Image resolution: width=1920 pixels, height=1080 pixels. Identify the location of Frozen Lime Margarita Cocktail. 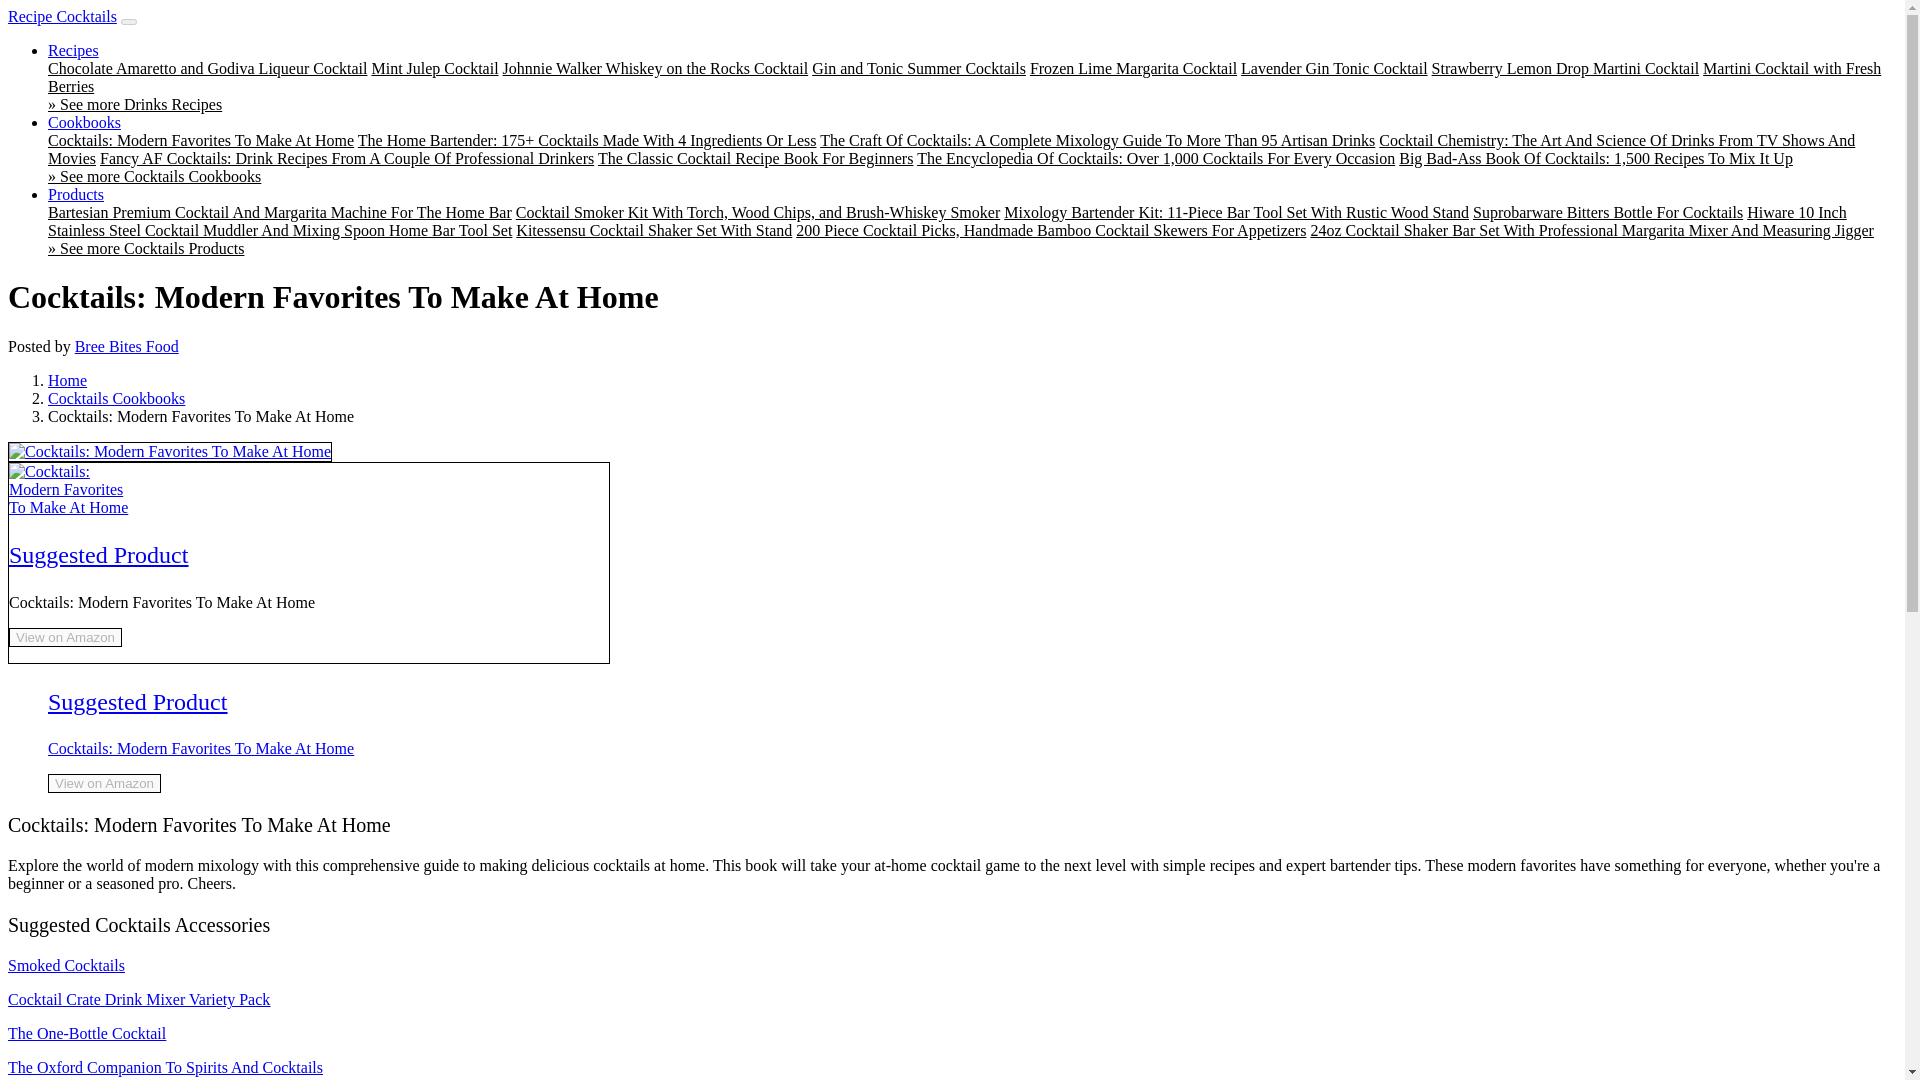
(1132, 68).